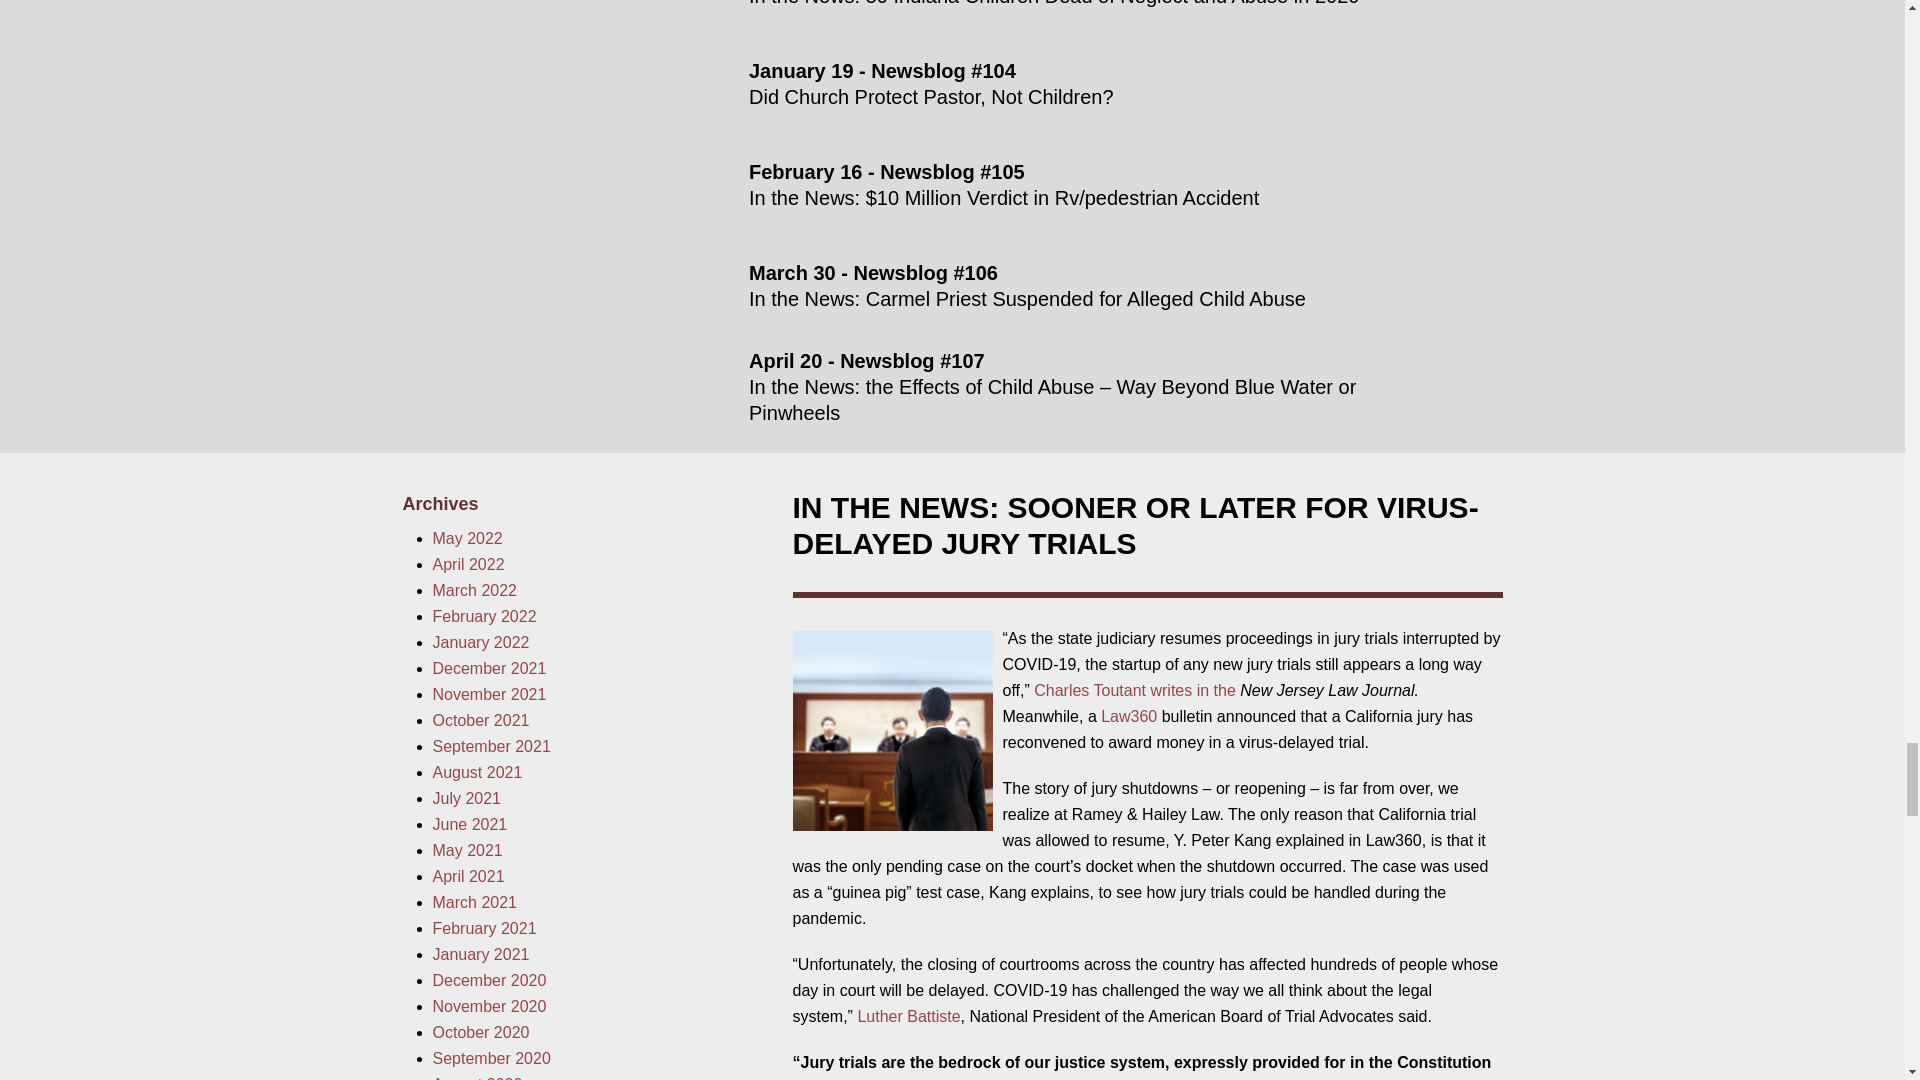  What do you see at coordinates (908, 1016) in the screenshot?
I see `Luther Battiste` at bounding box center [908, 1016].